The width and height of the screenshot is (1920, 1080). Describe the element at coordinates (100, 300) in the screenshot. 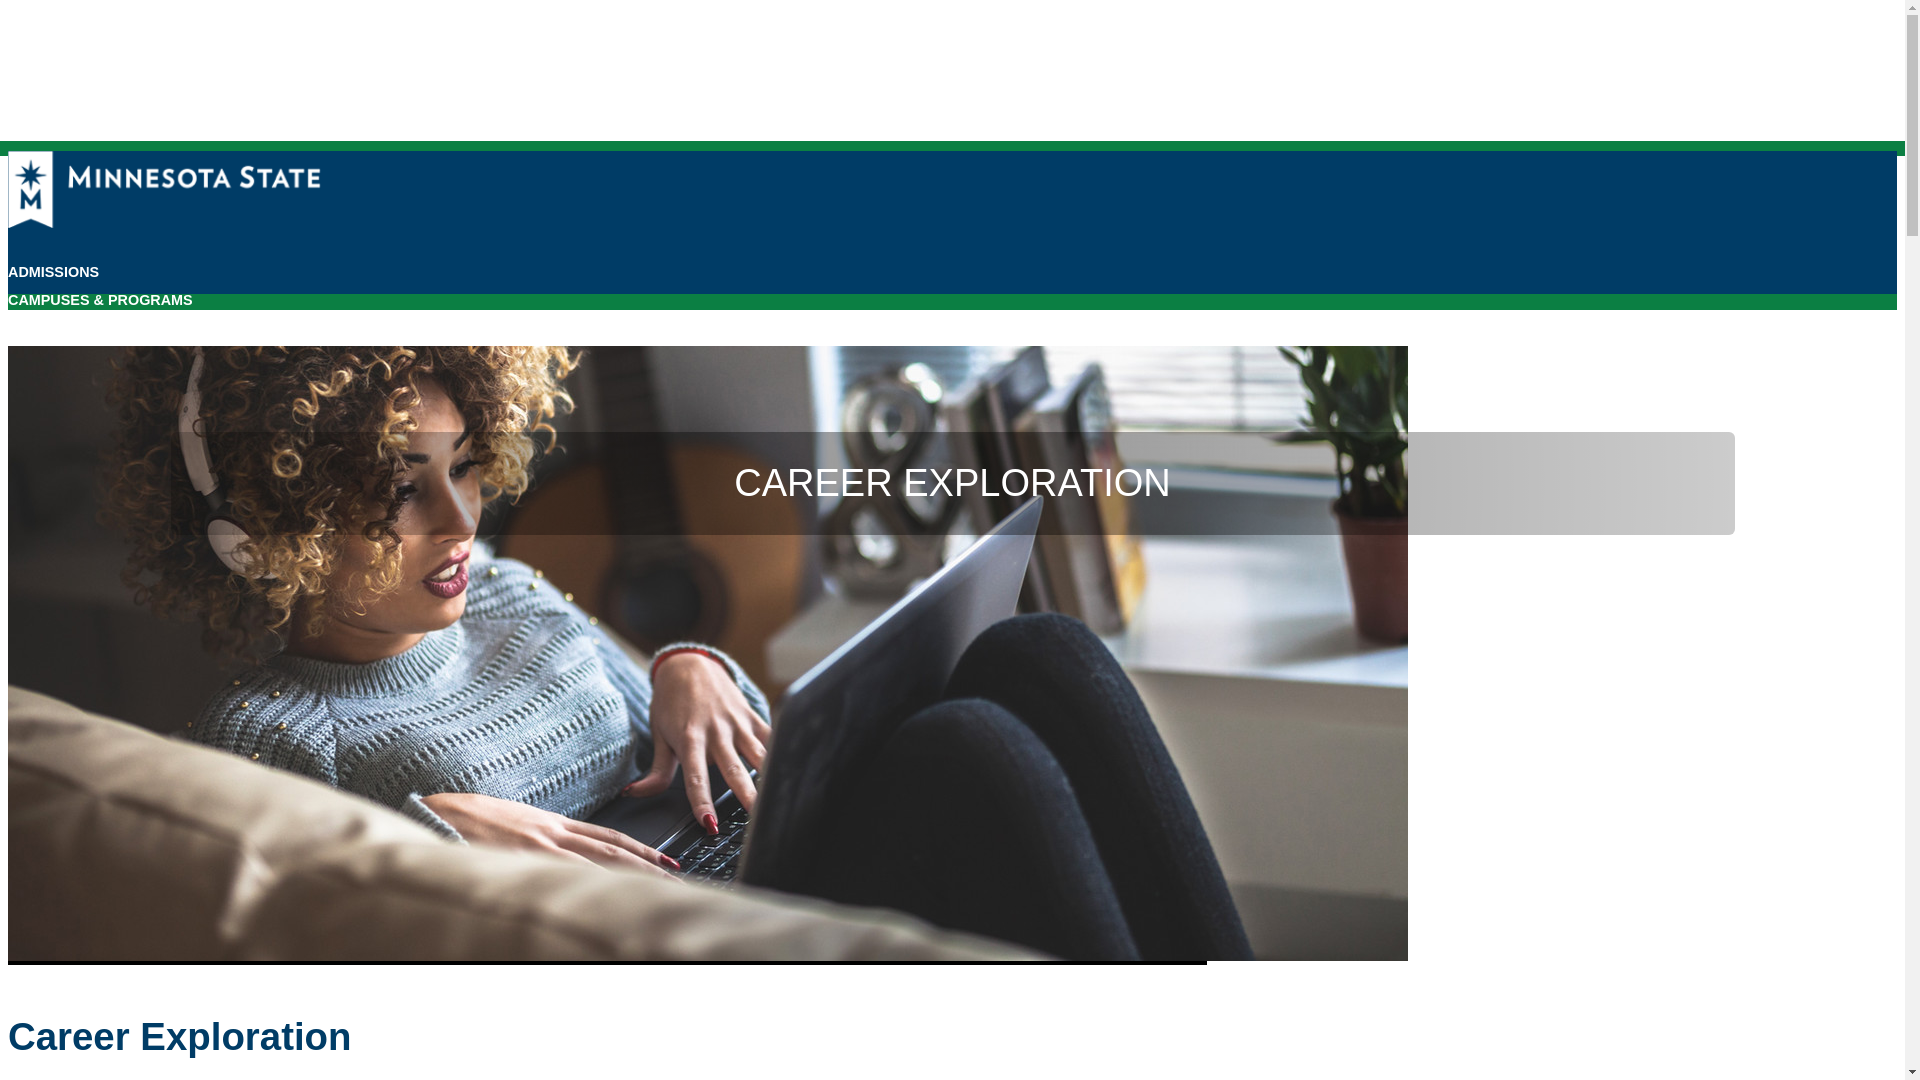

I see `Minnesota State Campuses and Programs` at that location.